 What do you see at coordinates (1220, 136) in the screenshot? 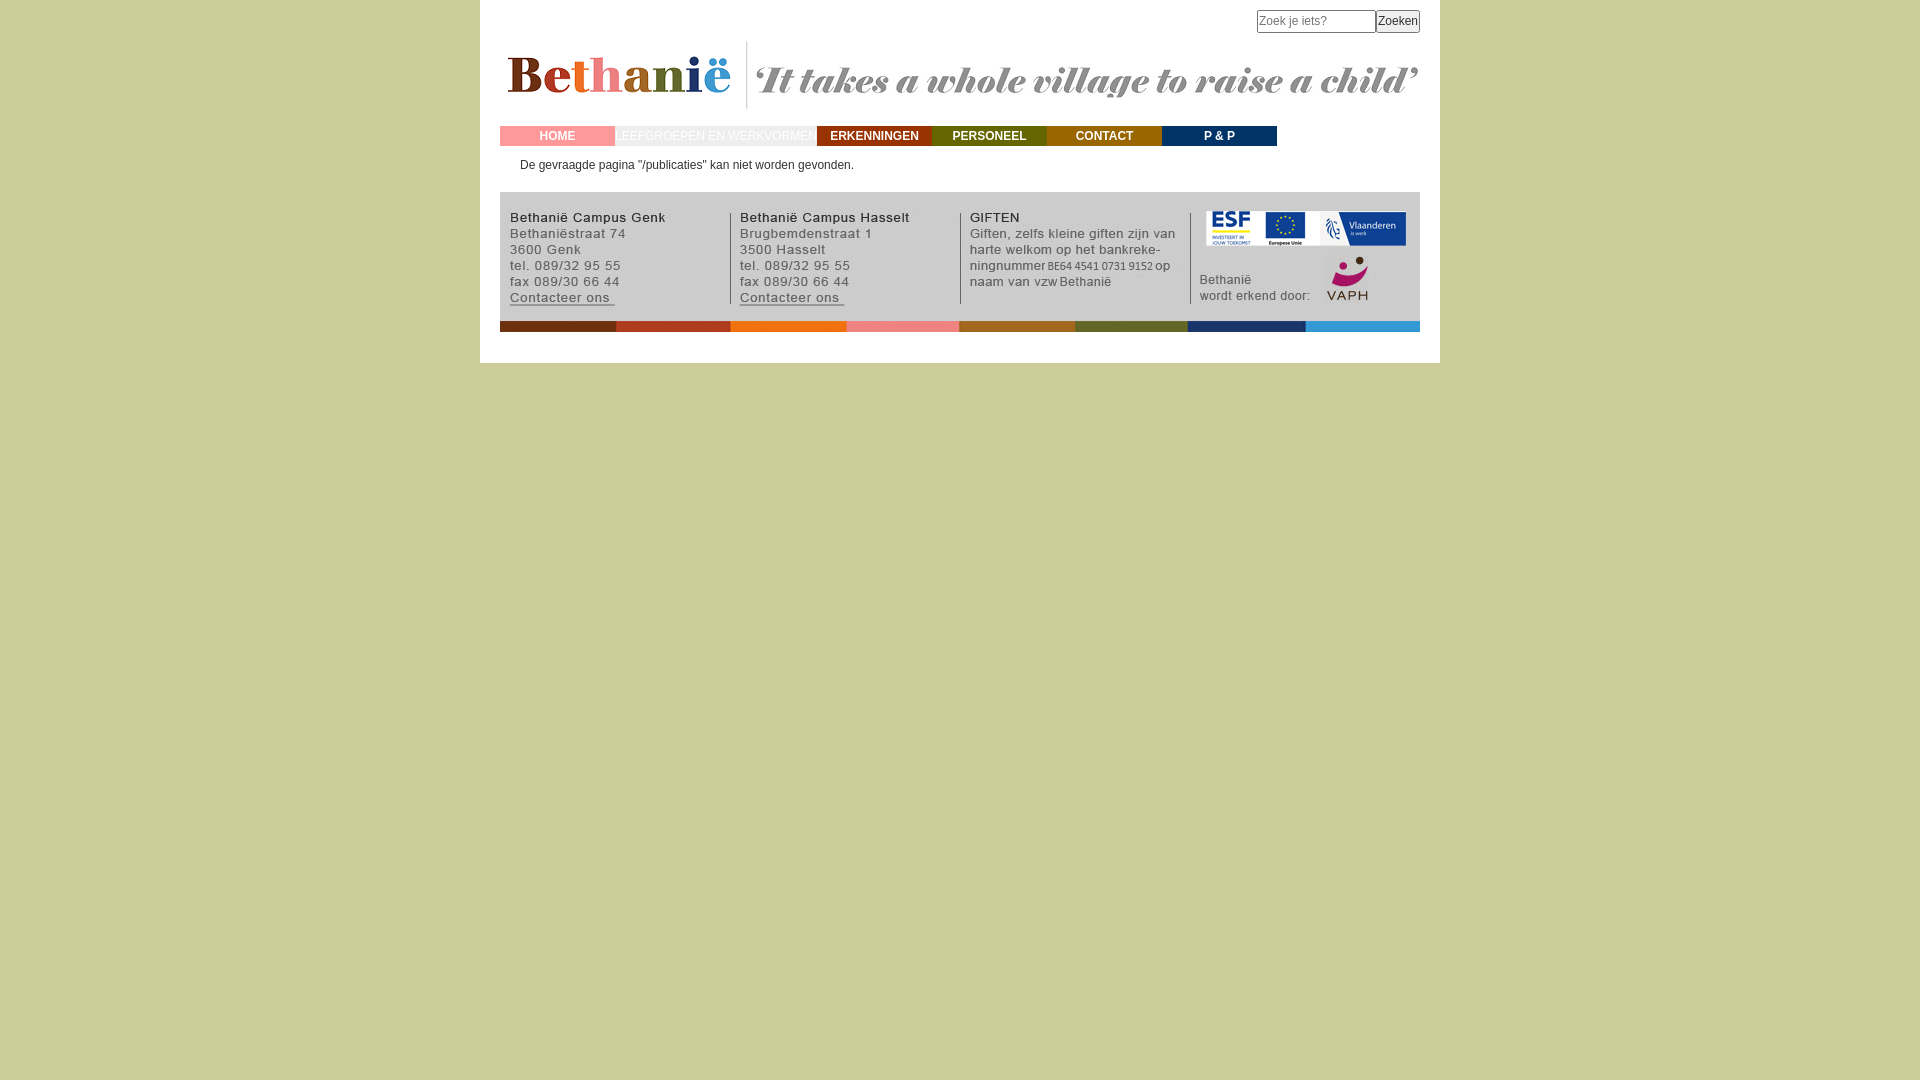
I see `P & P` at bounding box center [1220, 136].